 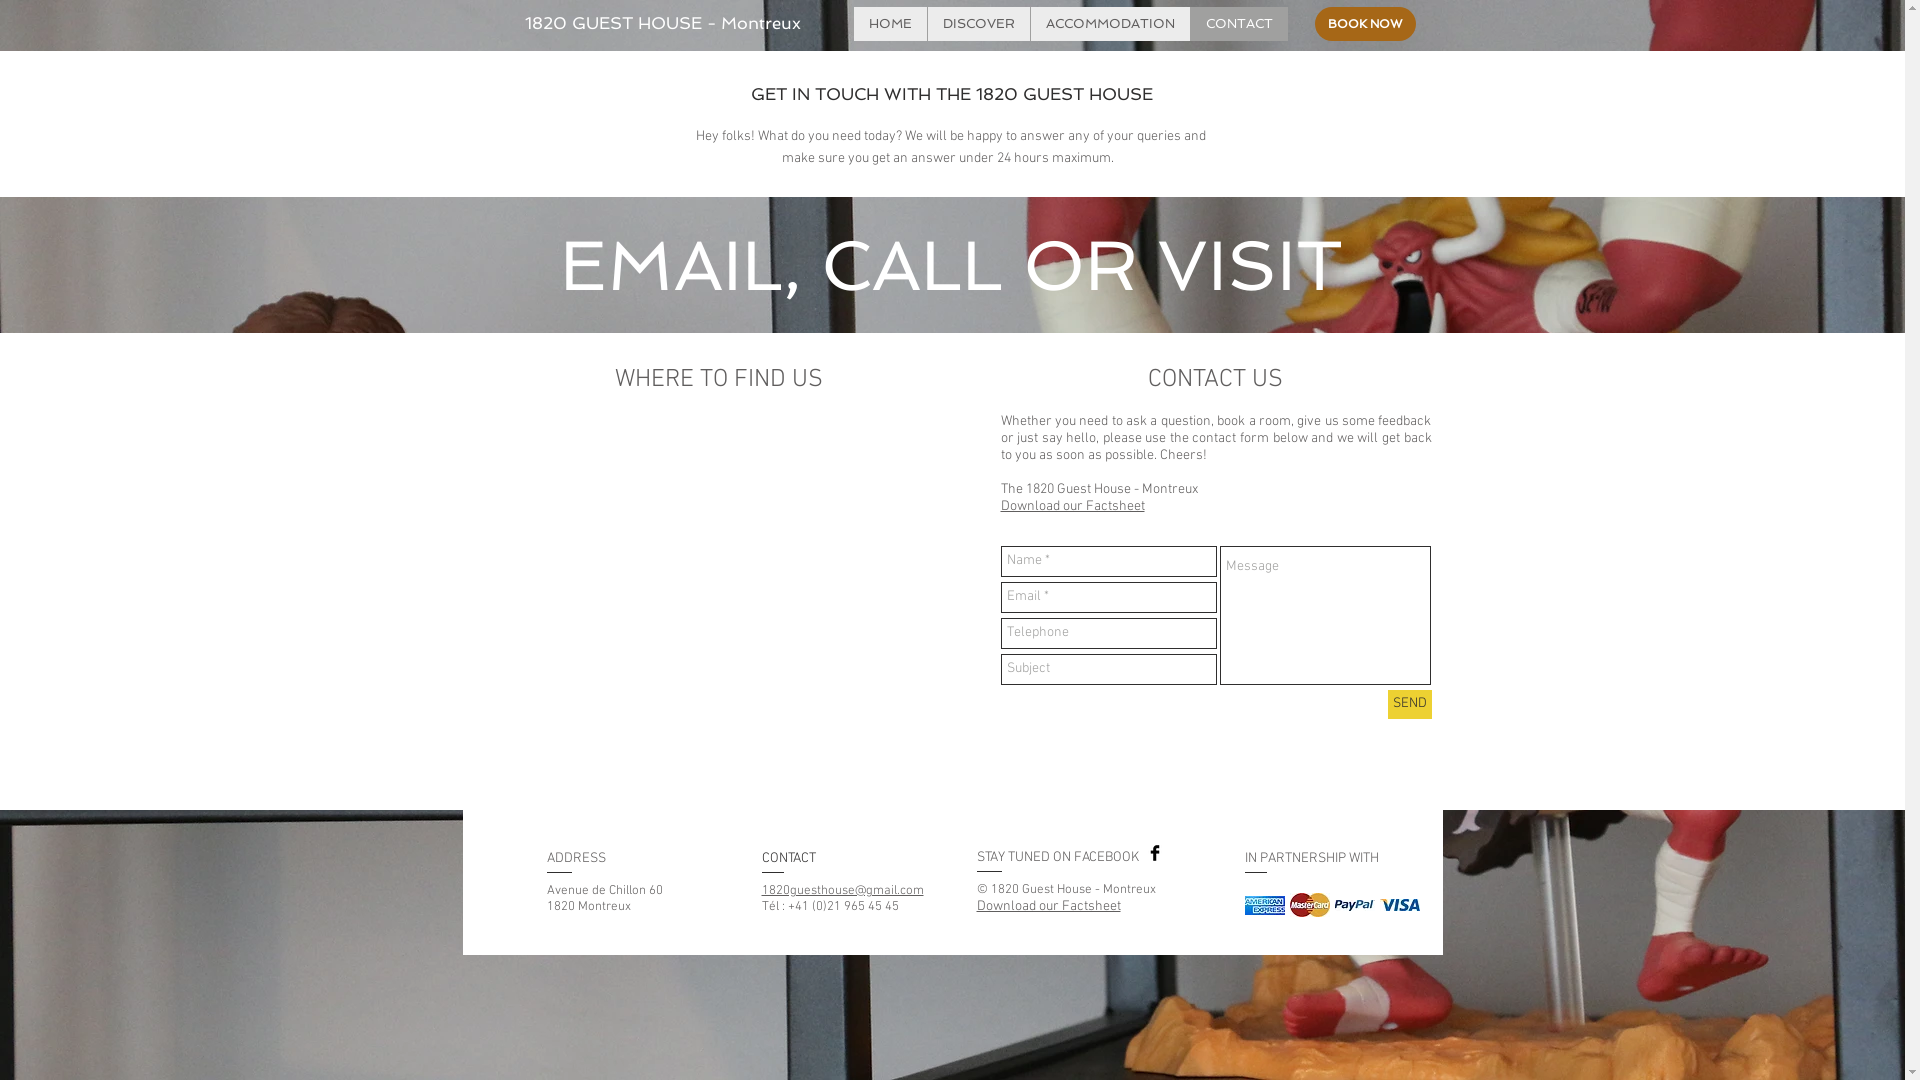 What do you see at coordinates (1048, 907) in the screenshot?
I see `Download our Factsheet` at bounding box center [1048, 907].